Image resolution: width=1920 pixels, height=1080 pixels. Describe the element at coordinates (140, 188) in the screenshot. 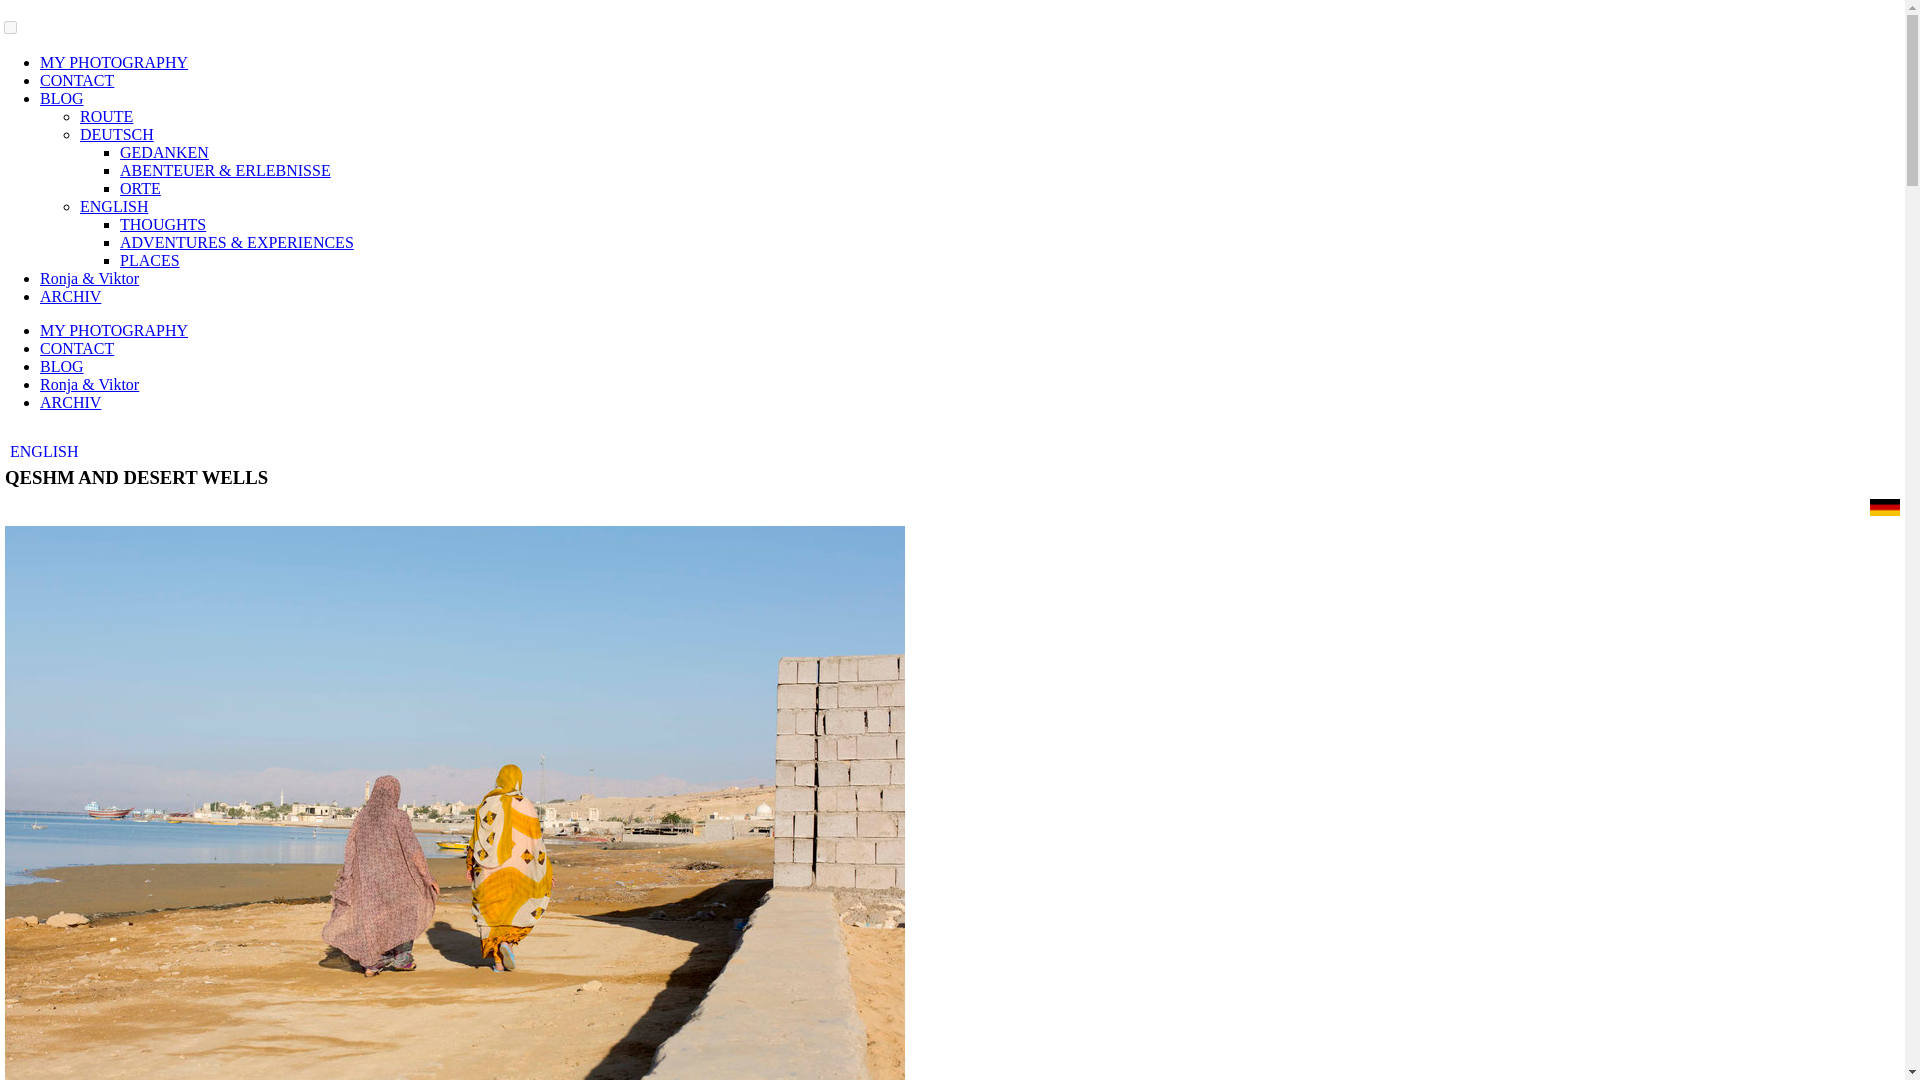

I see `ORTE` at that location.